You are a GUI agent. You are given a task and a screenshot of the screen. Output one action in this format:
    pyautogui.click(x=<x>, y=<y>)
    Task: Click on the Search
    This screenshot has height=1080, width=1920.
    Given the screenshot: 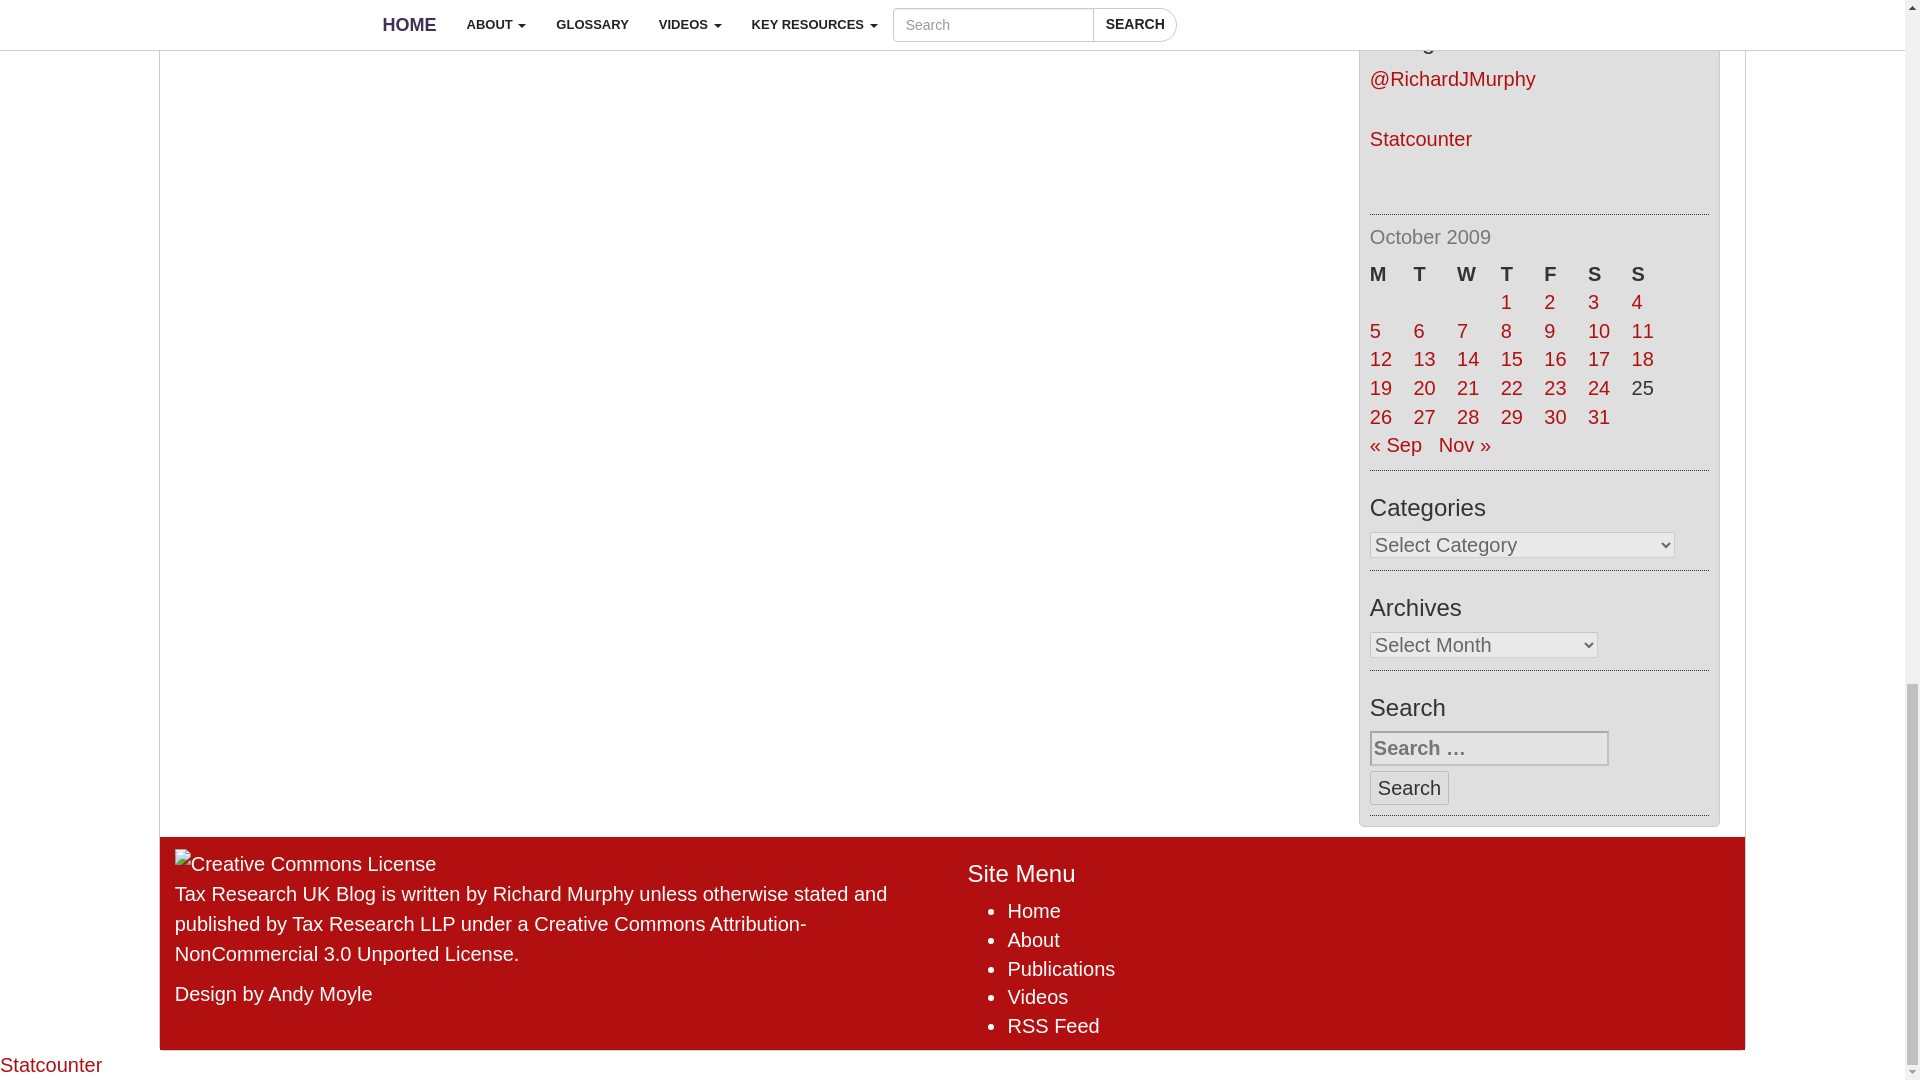 What is the action you would take?
    pyautogui.click(x=1410, y=788)
    